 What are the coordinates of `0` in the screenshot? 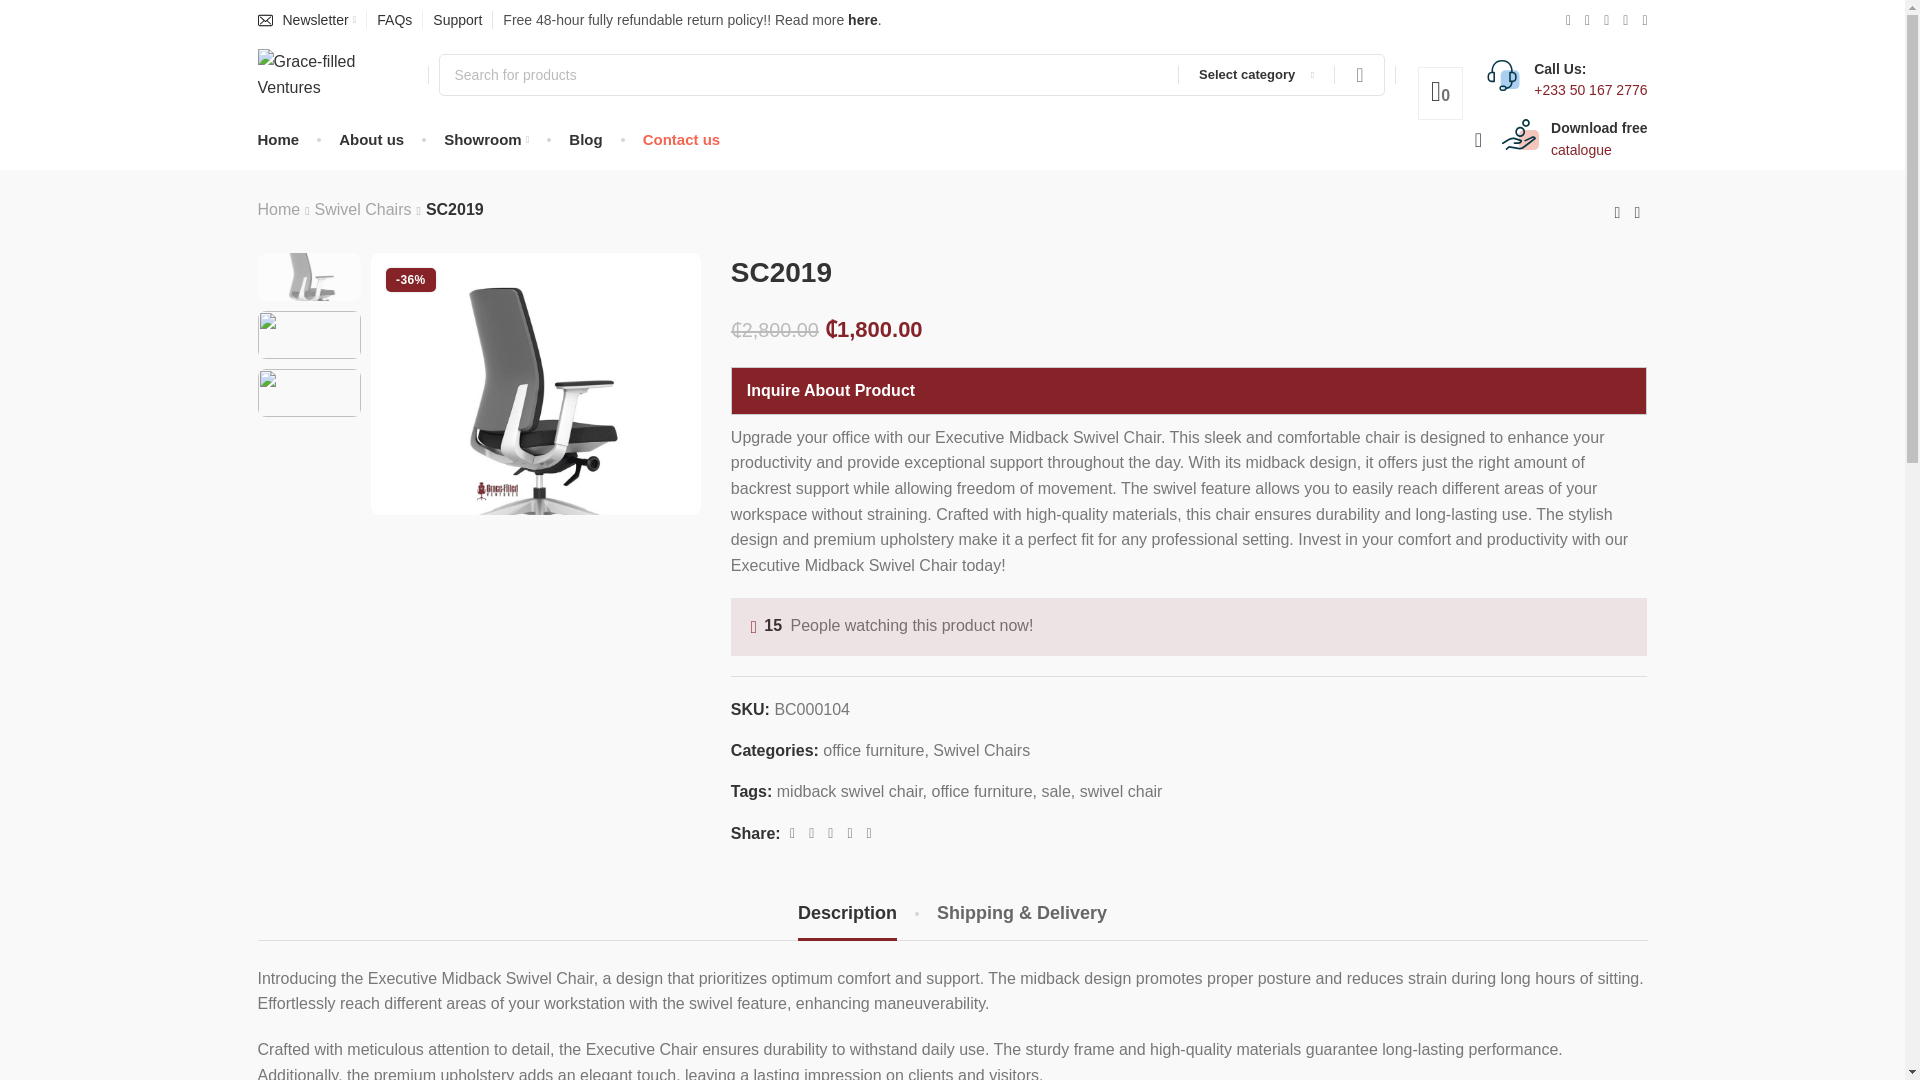 It's located at (1440, 95).